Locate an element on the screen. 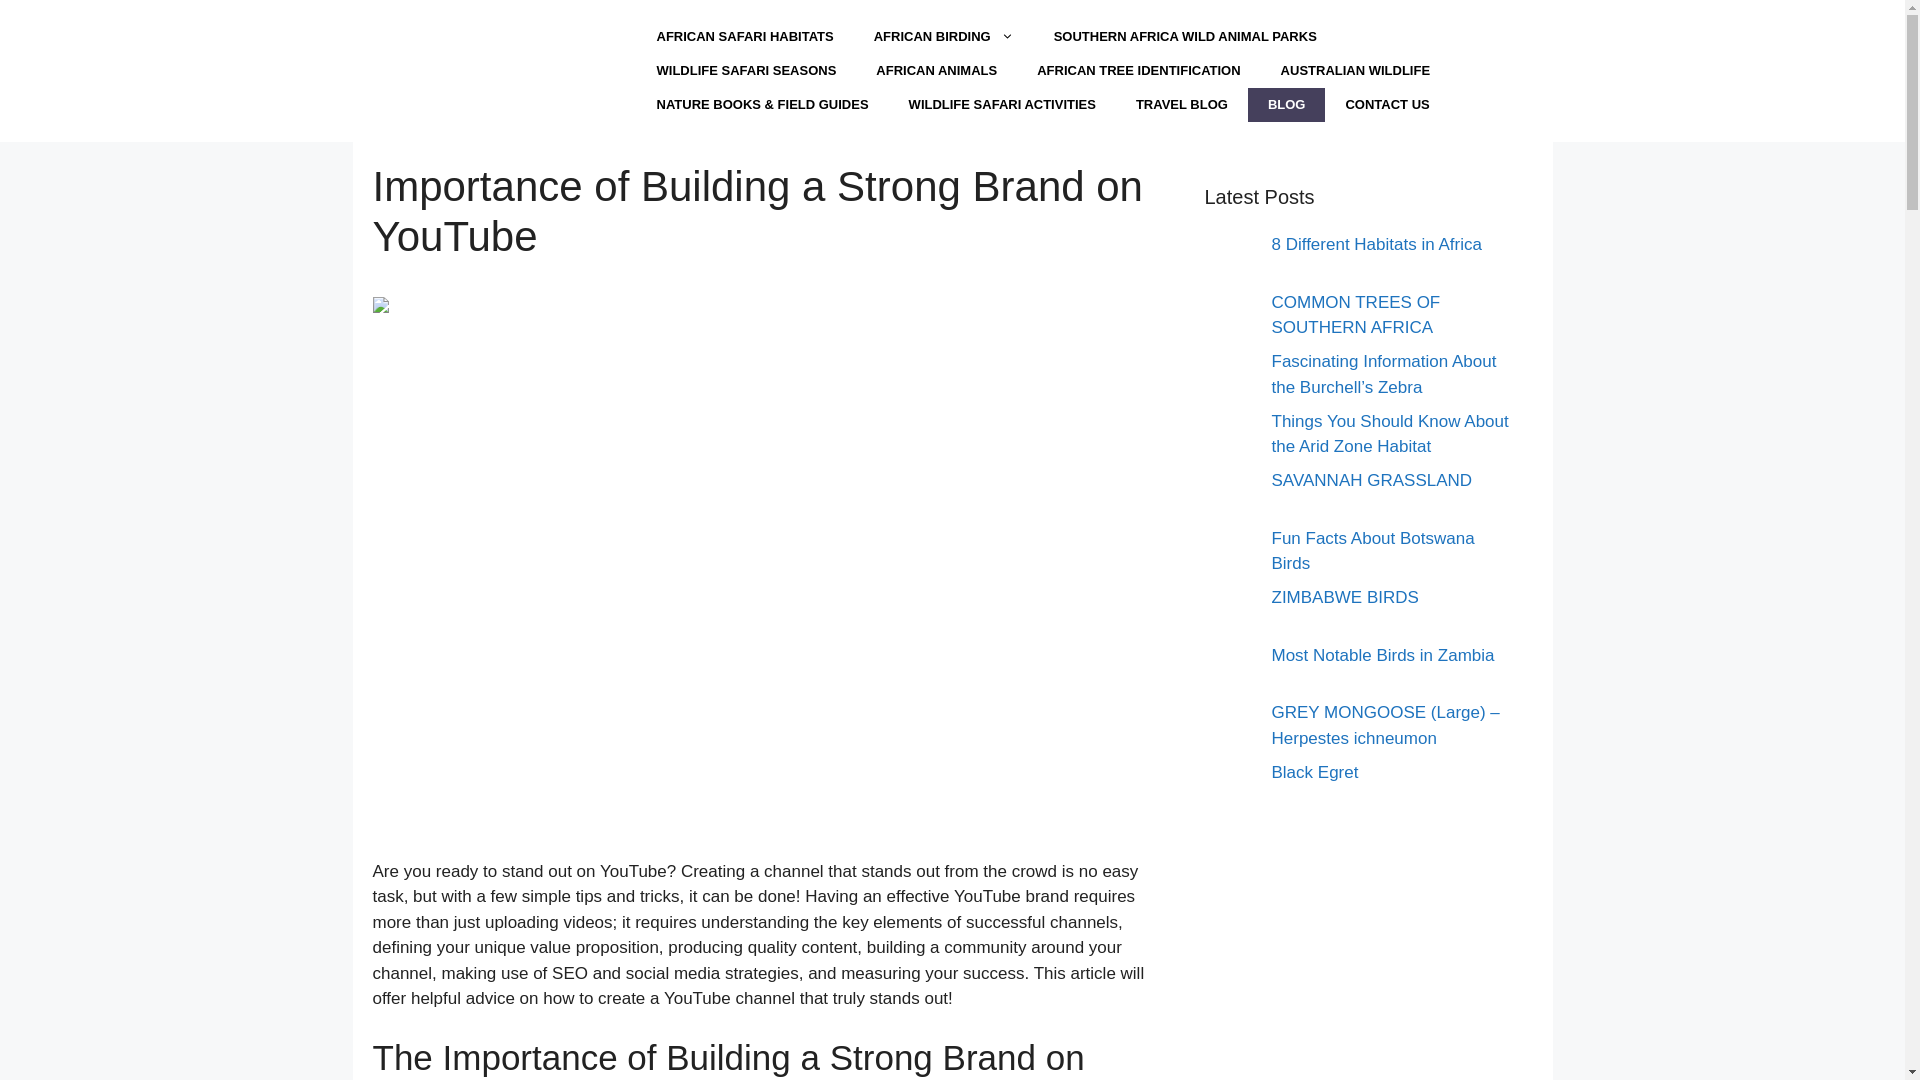 The image size is (1920, 1080). AFRICAN BIRDING is located at coordinates (944, 37).